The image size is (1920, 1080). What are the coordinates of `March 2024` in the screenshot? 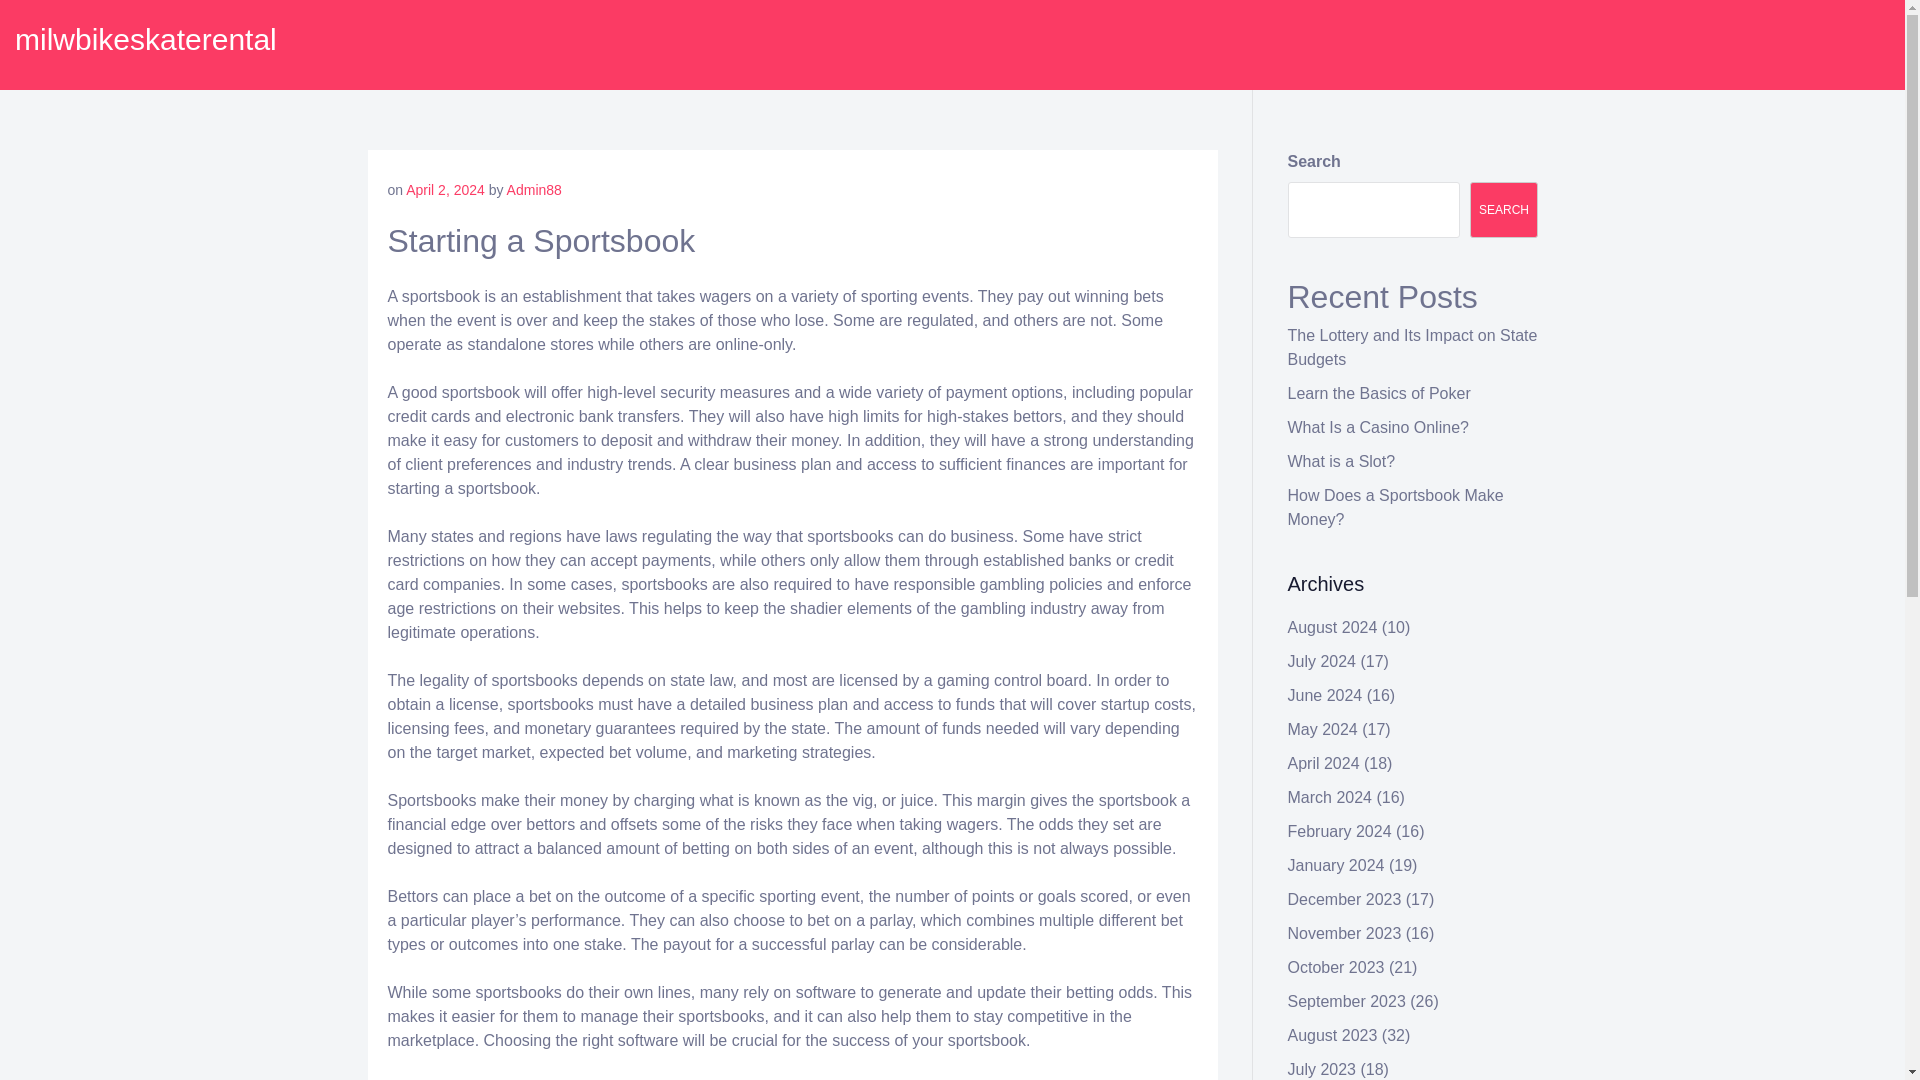 It's located at (1330, 797).